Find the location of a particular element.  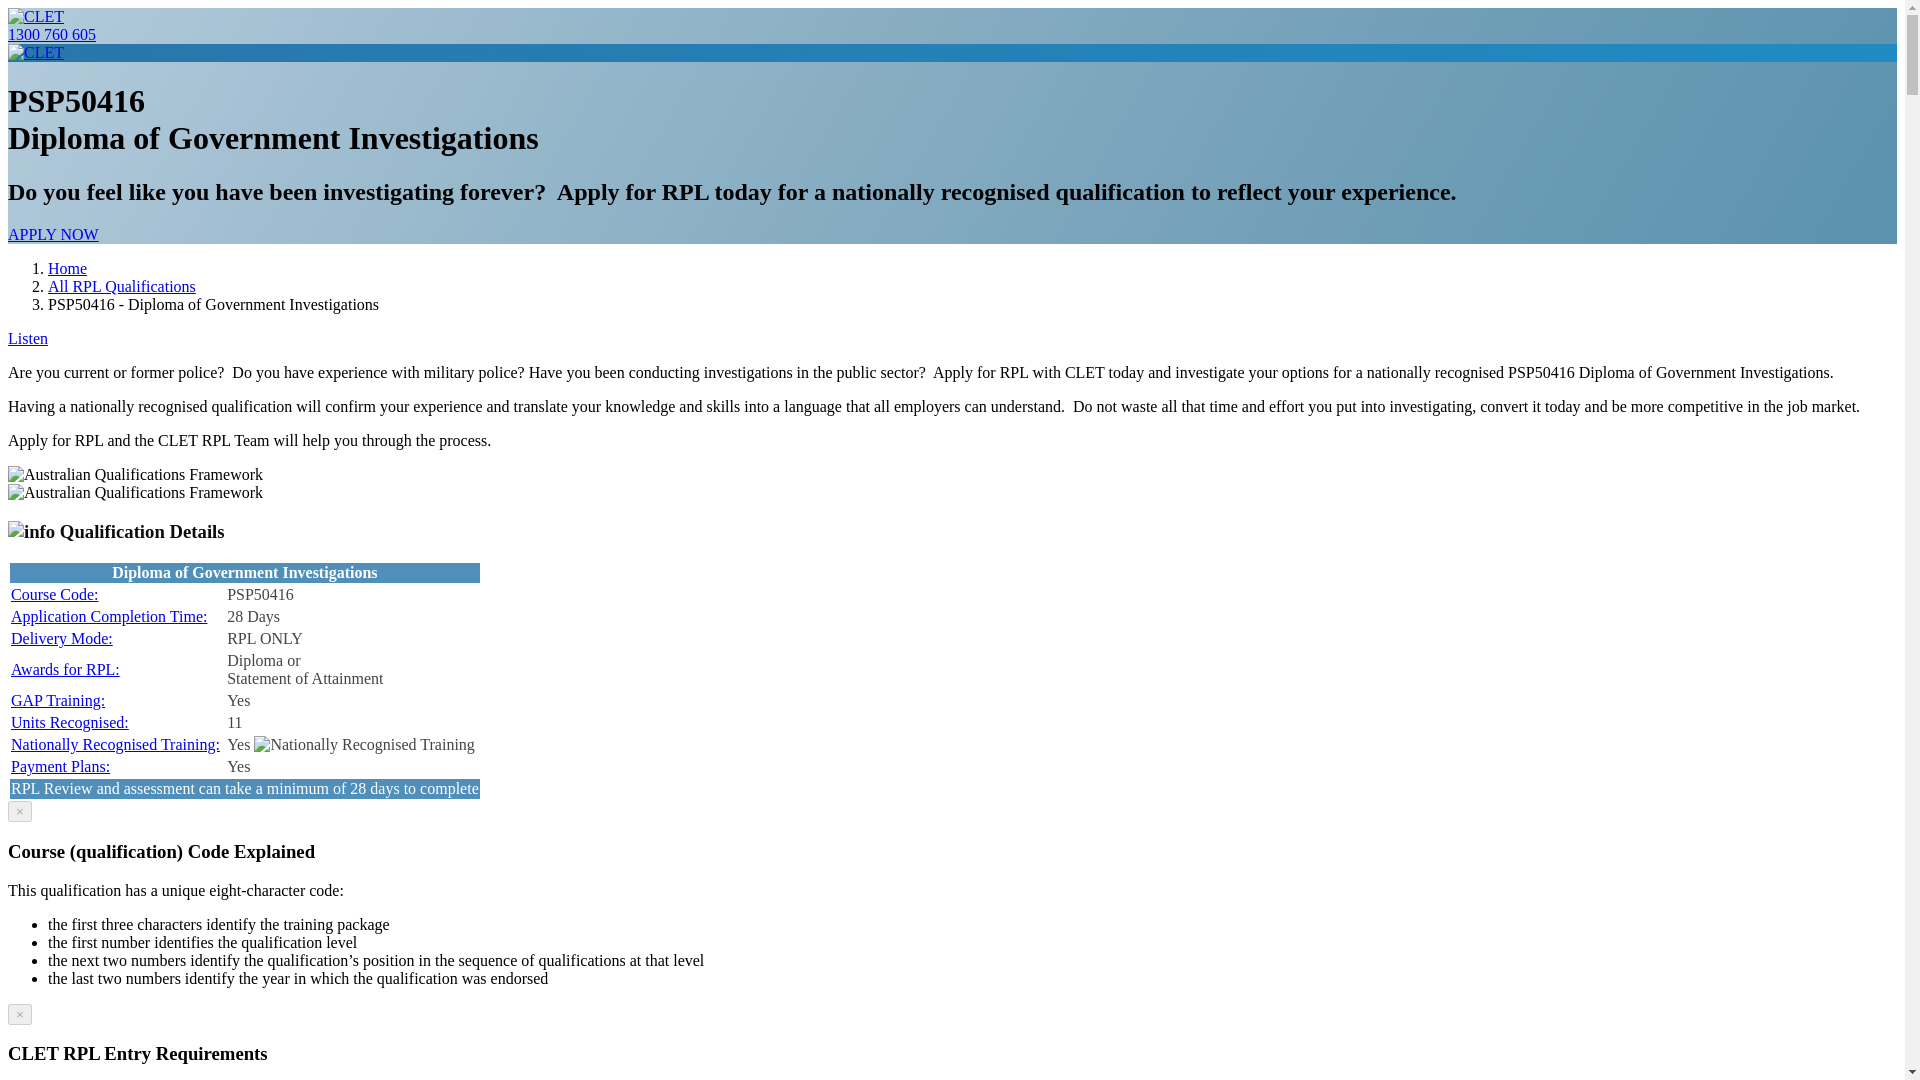

Listen to this page using ReadSpeaker is located at coordinates (28, 338).